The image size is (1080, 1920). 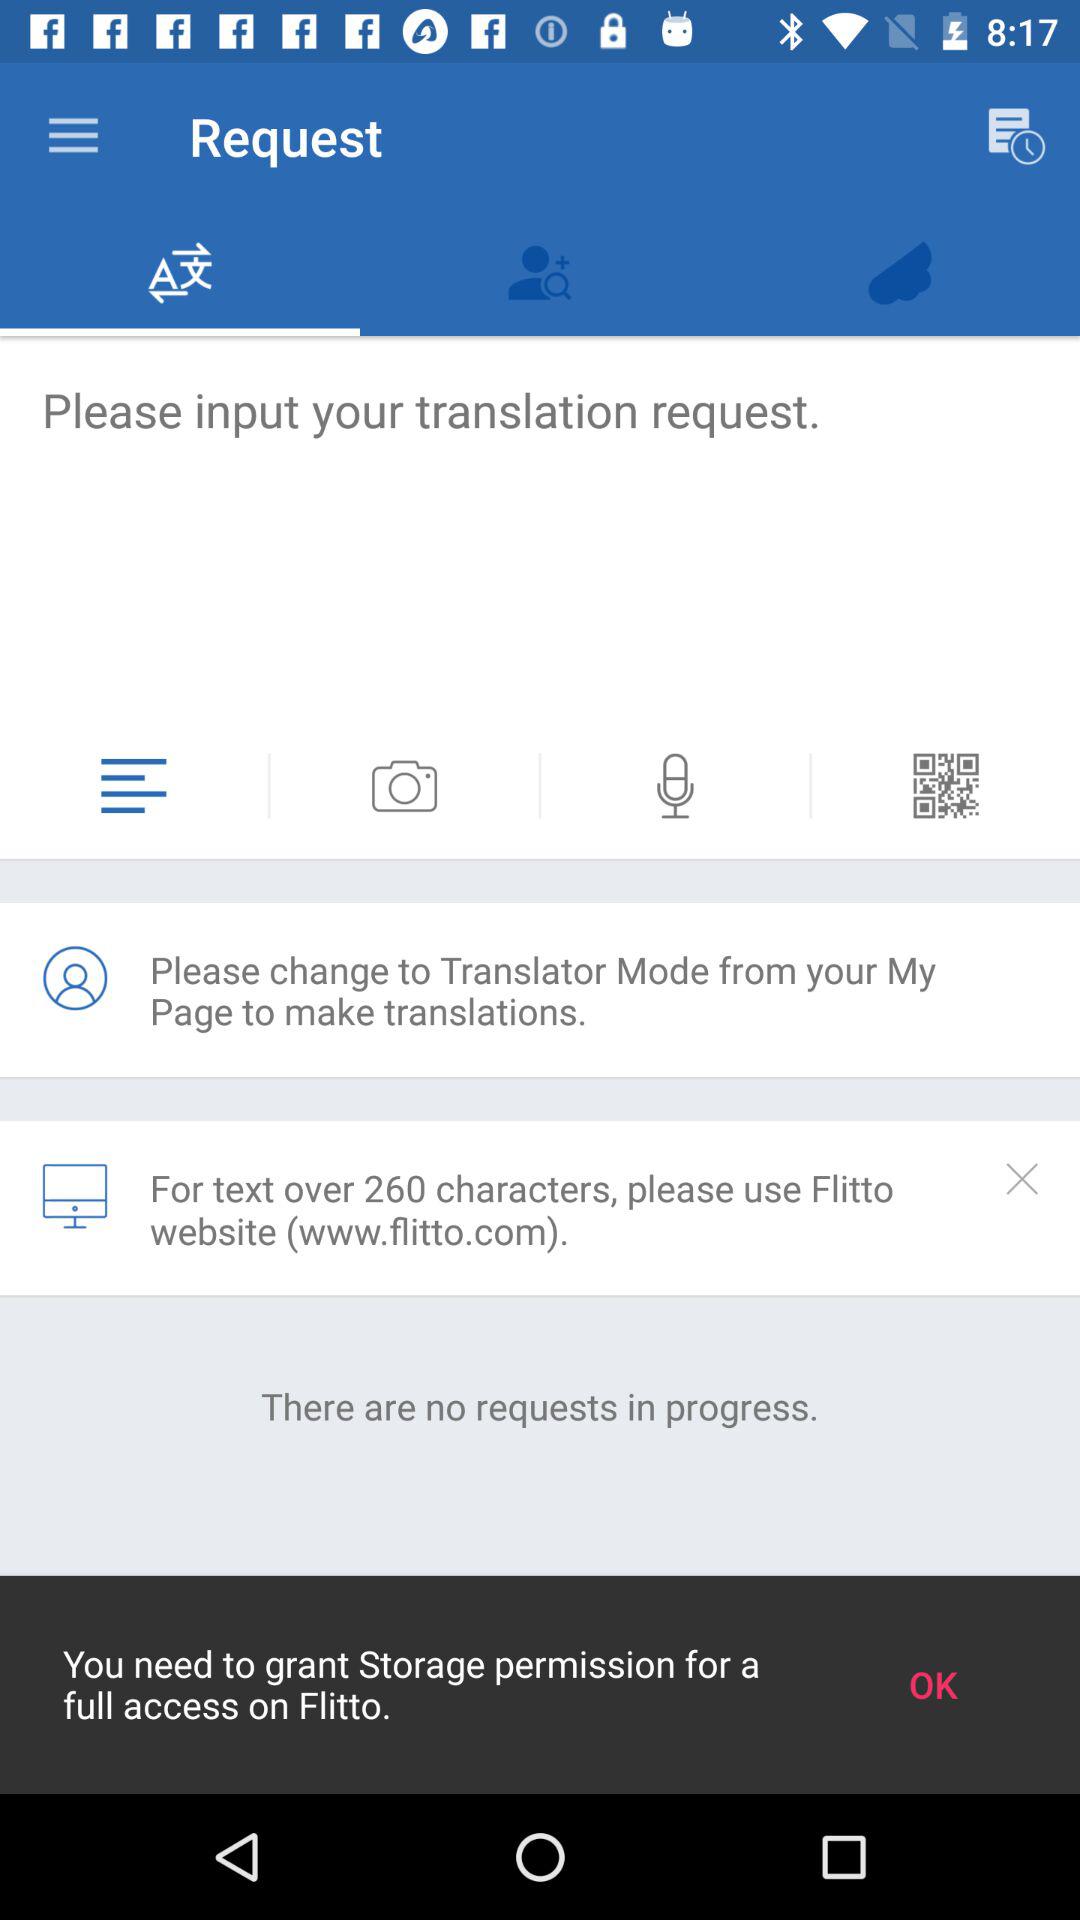 What do you see at coordinates (540, 1406) in the screenshot?
I see `tap the item above the you need to` at bounding box center [540, 1406].